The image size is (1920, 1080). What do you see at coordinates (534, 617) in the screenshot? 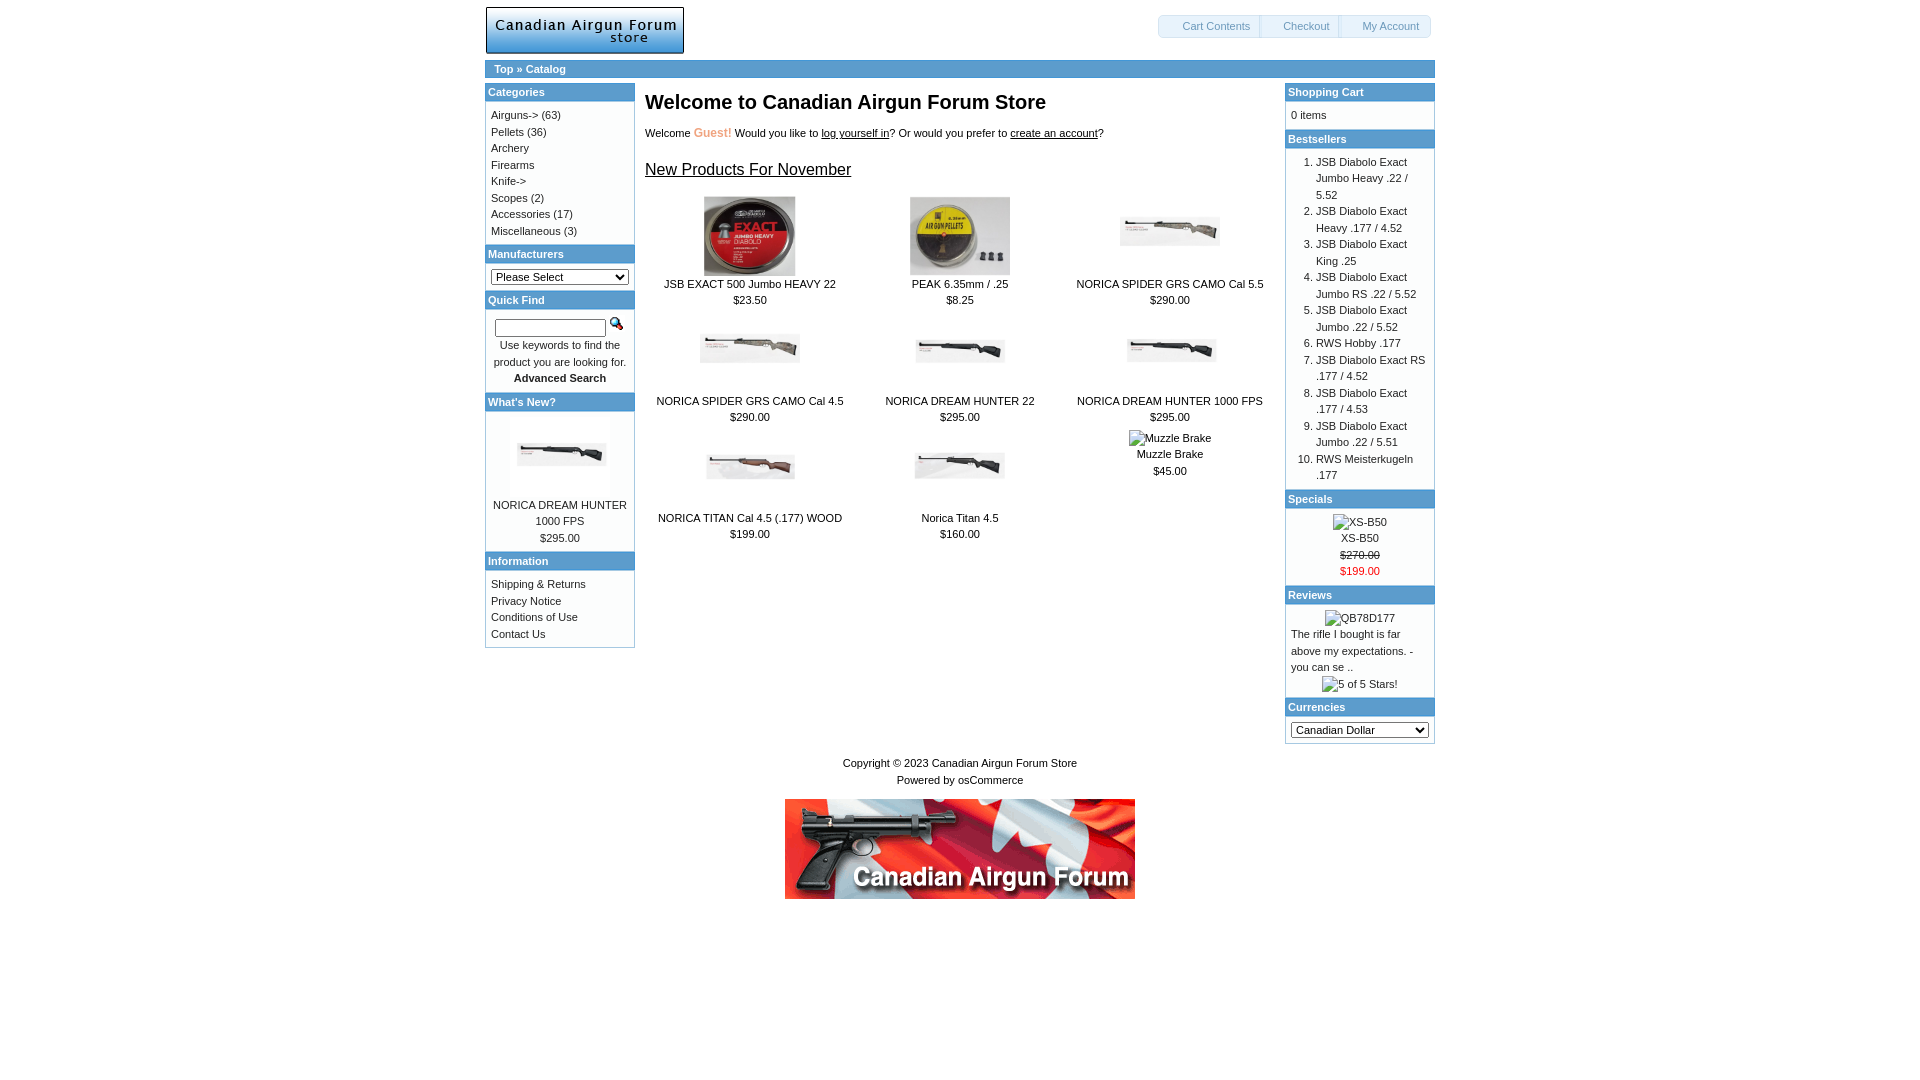
I see `Conditions of Use` at bounding box center [534, 617].